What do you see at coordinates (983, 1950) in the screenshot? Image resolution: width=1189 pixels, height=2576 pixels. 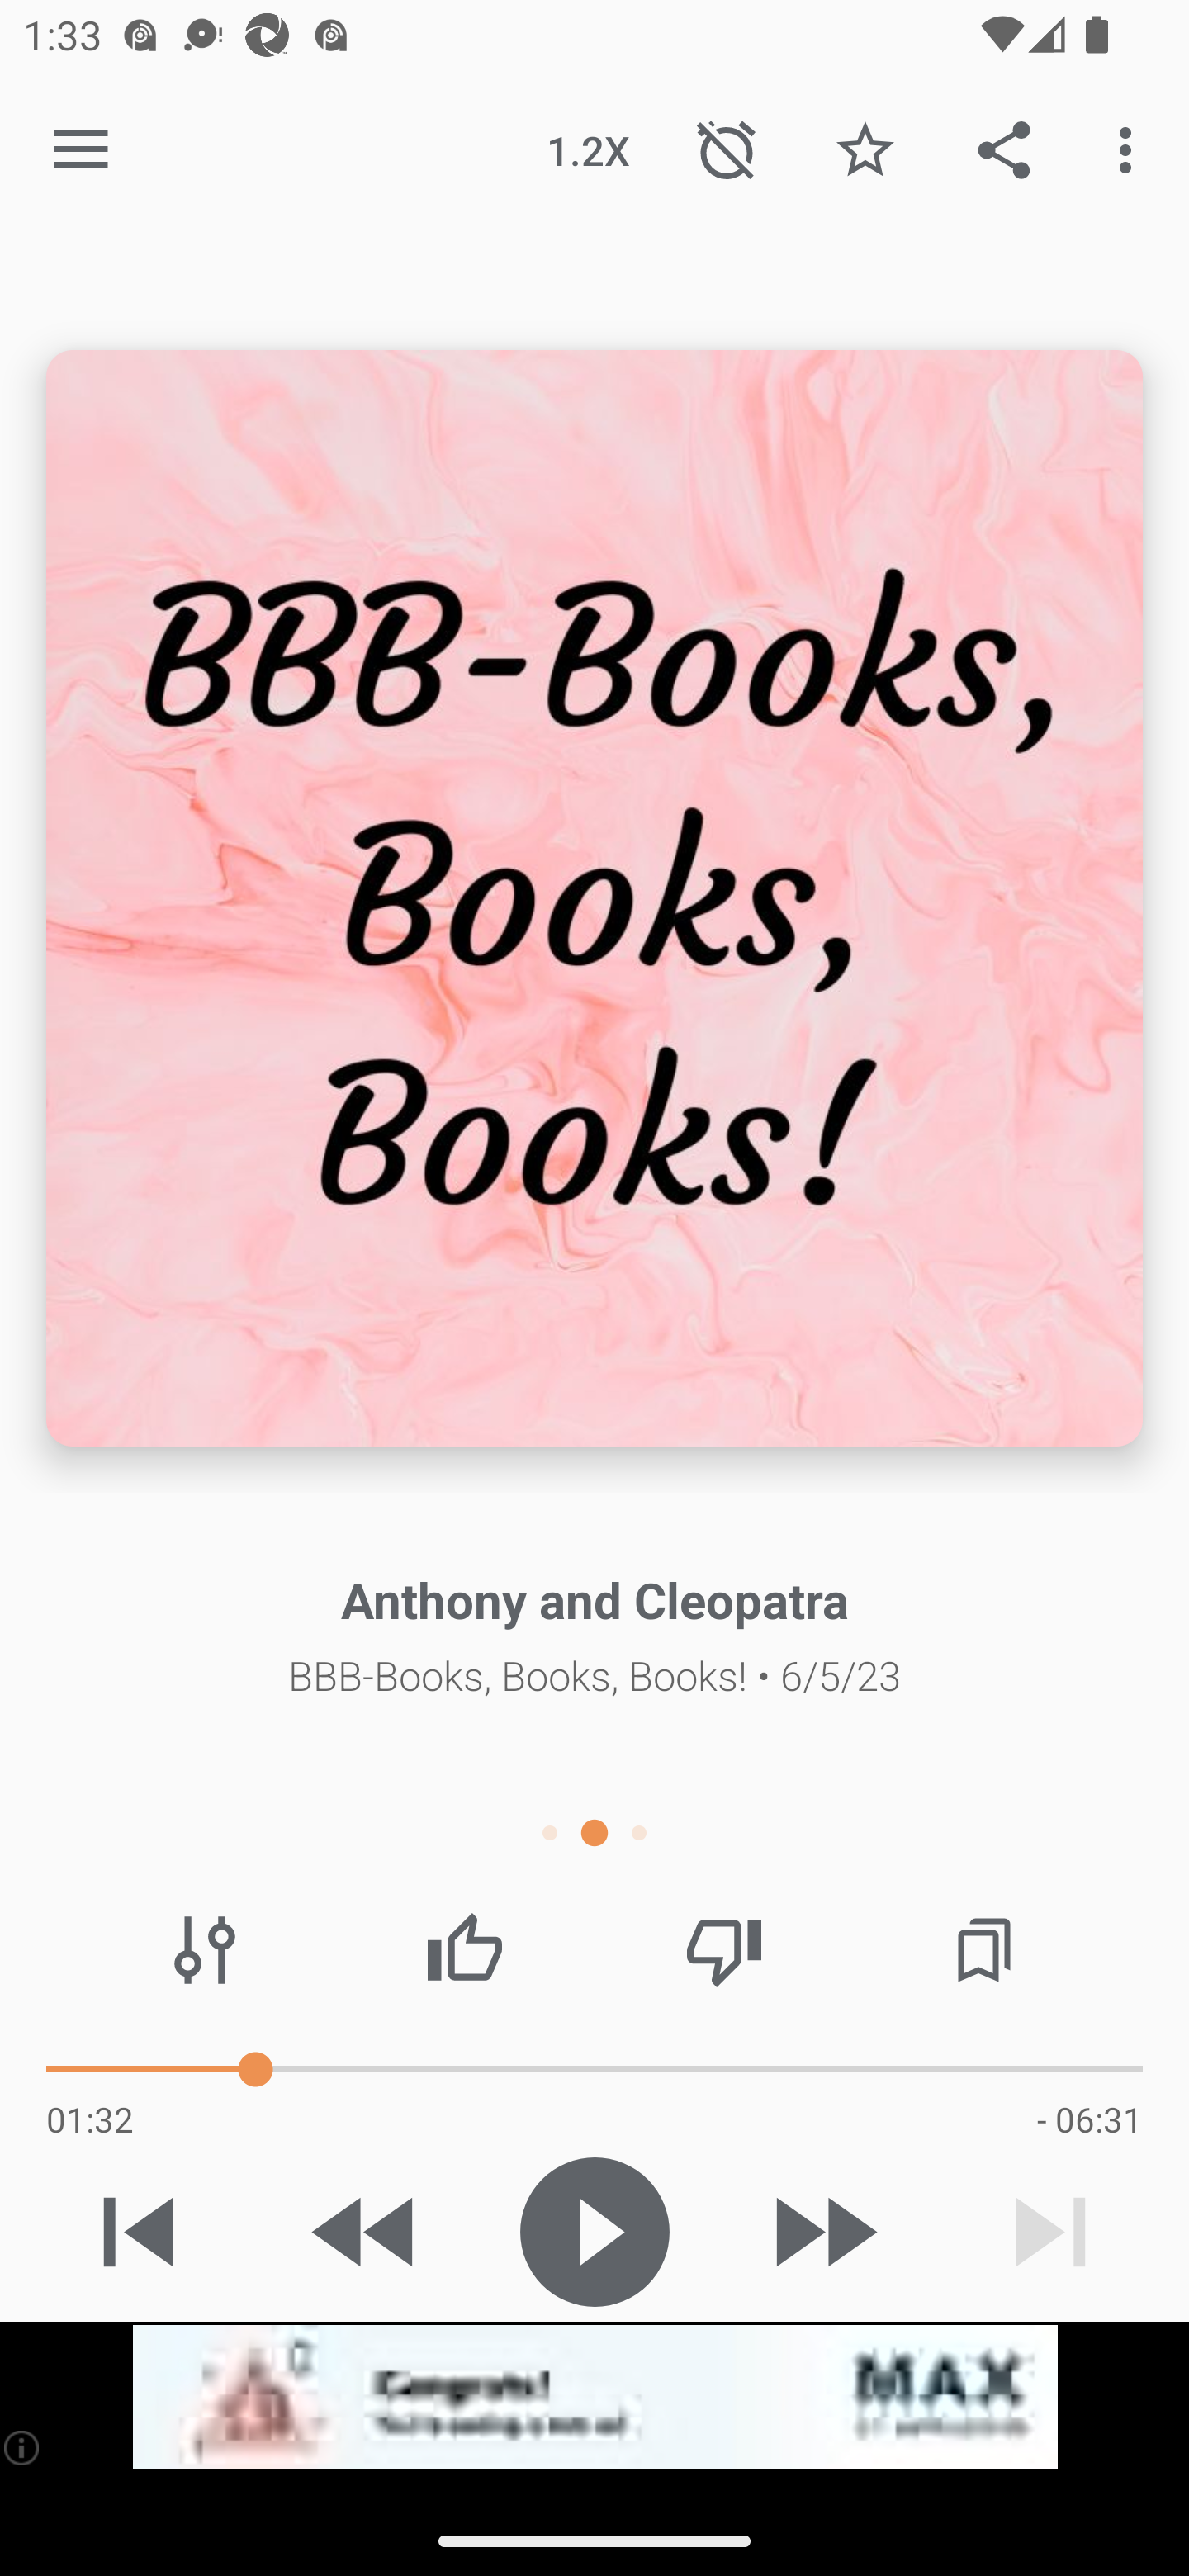 I see `Chapters / Bookmarks` at bounding box center [983, 1950].